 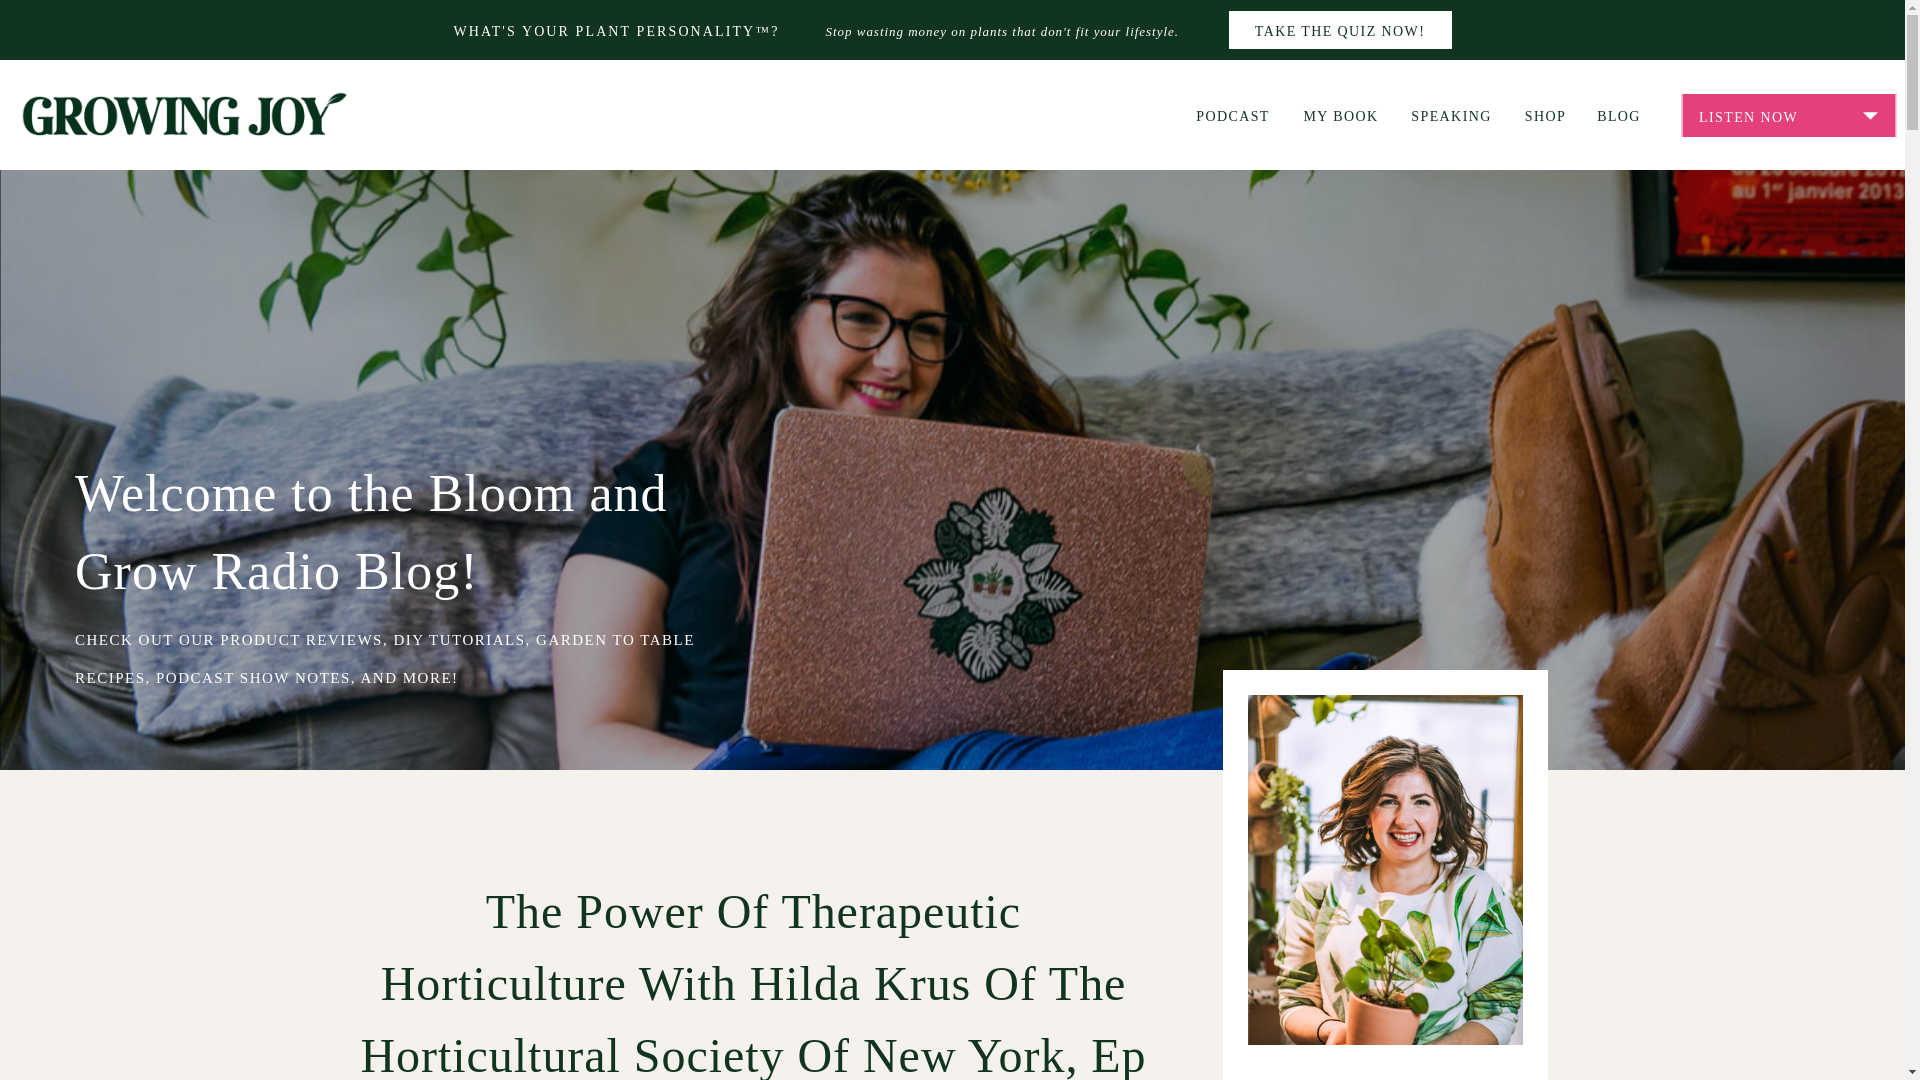 I want to click on TAKE THE QUIZ NOW!, so click(x=1340, y=30).